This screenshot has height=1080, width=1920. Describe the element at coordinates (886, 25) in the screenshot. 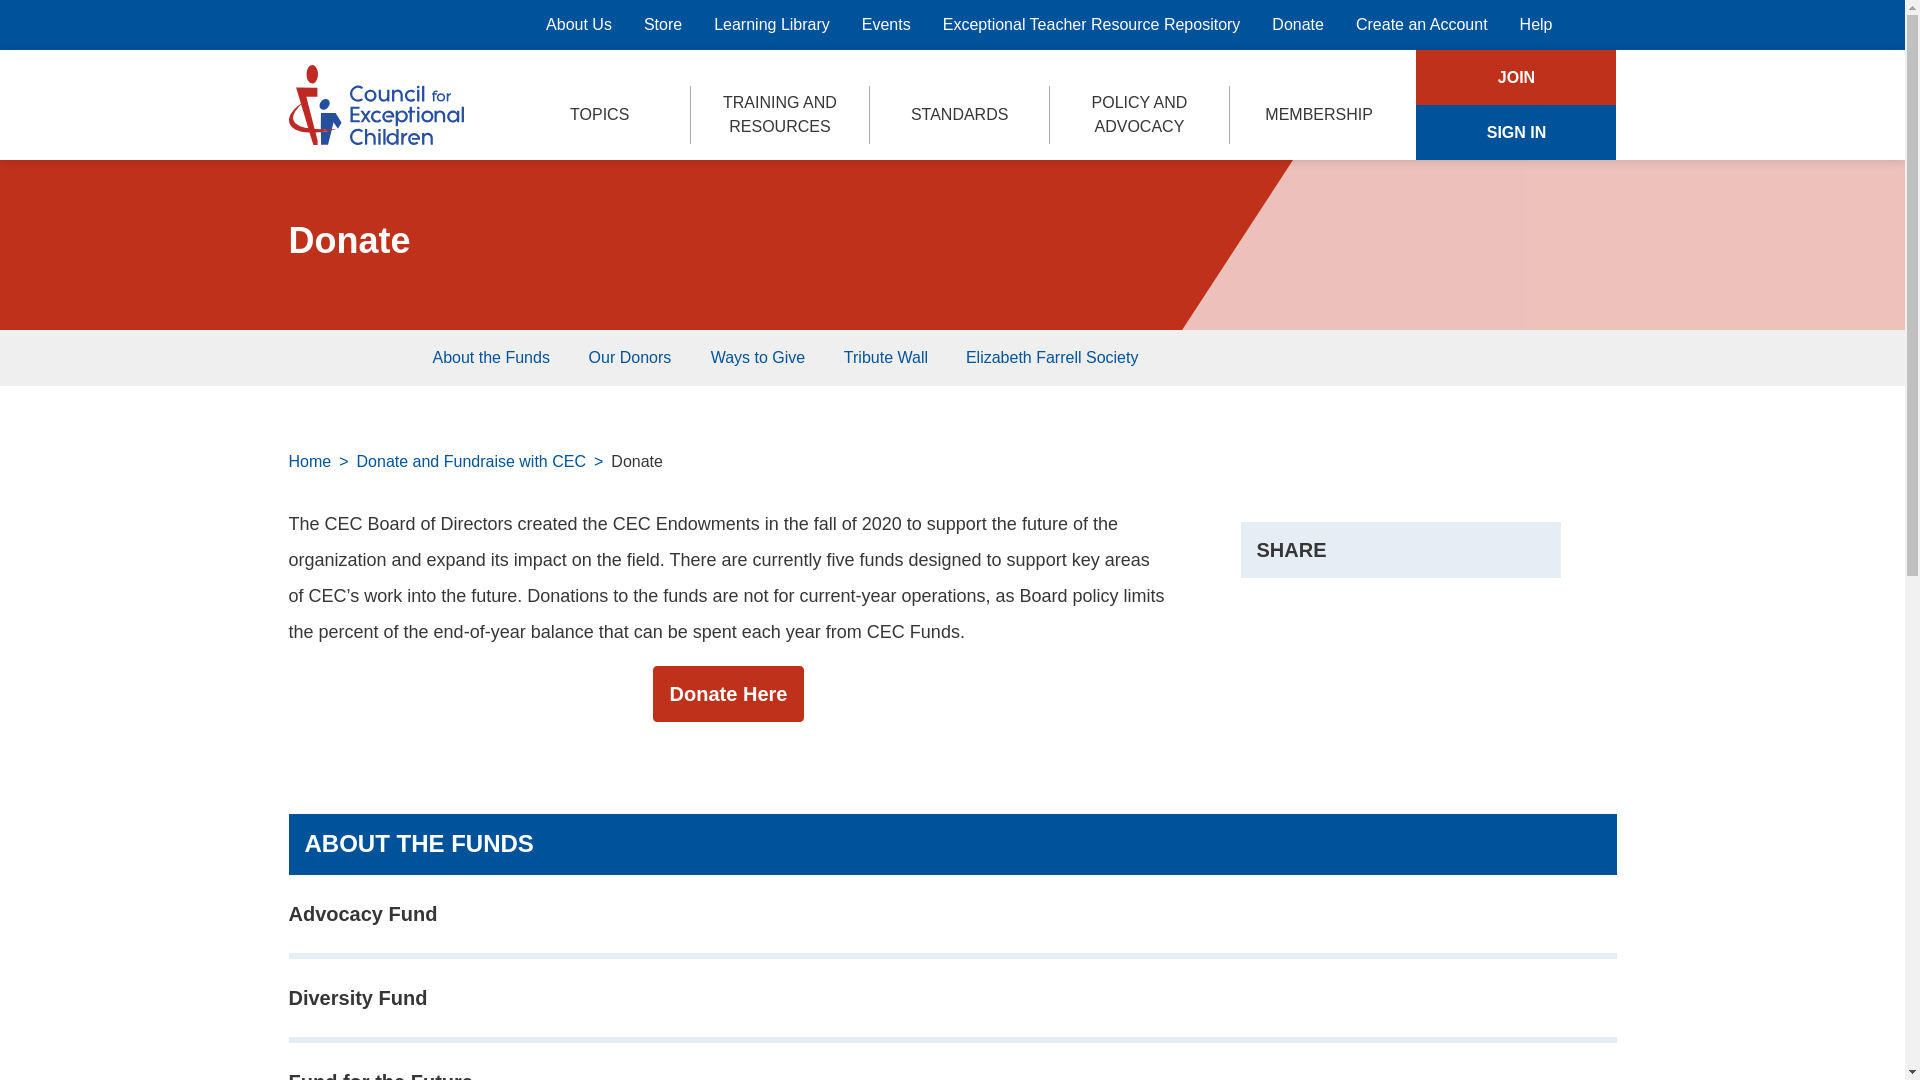

I see `Events` at that location.